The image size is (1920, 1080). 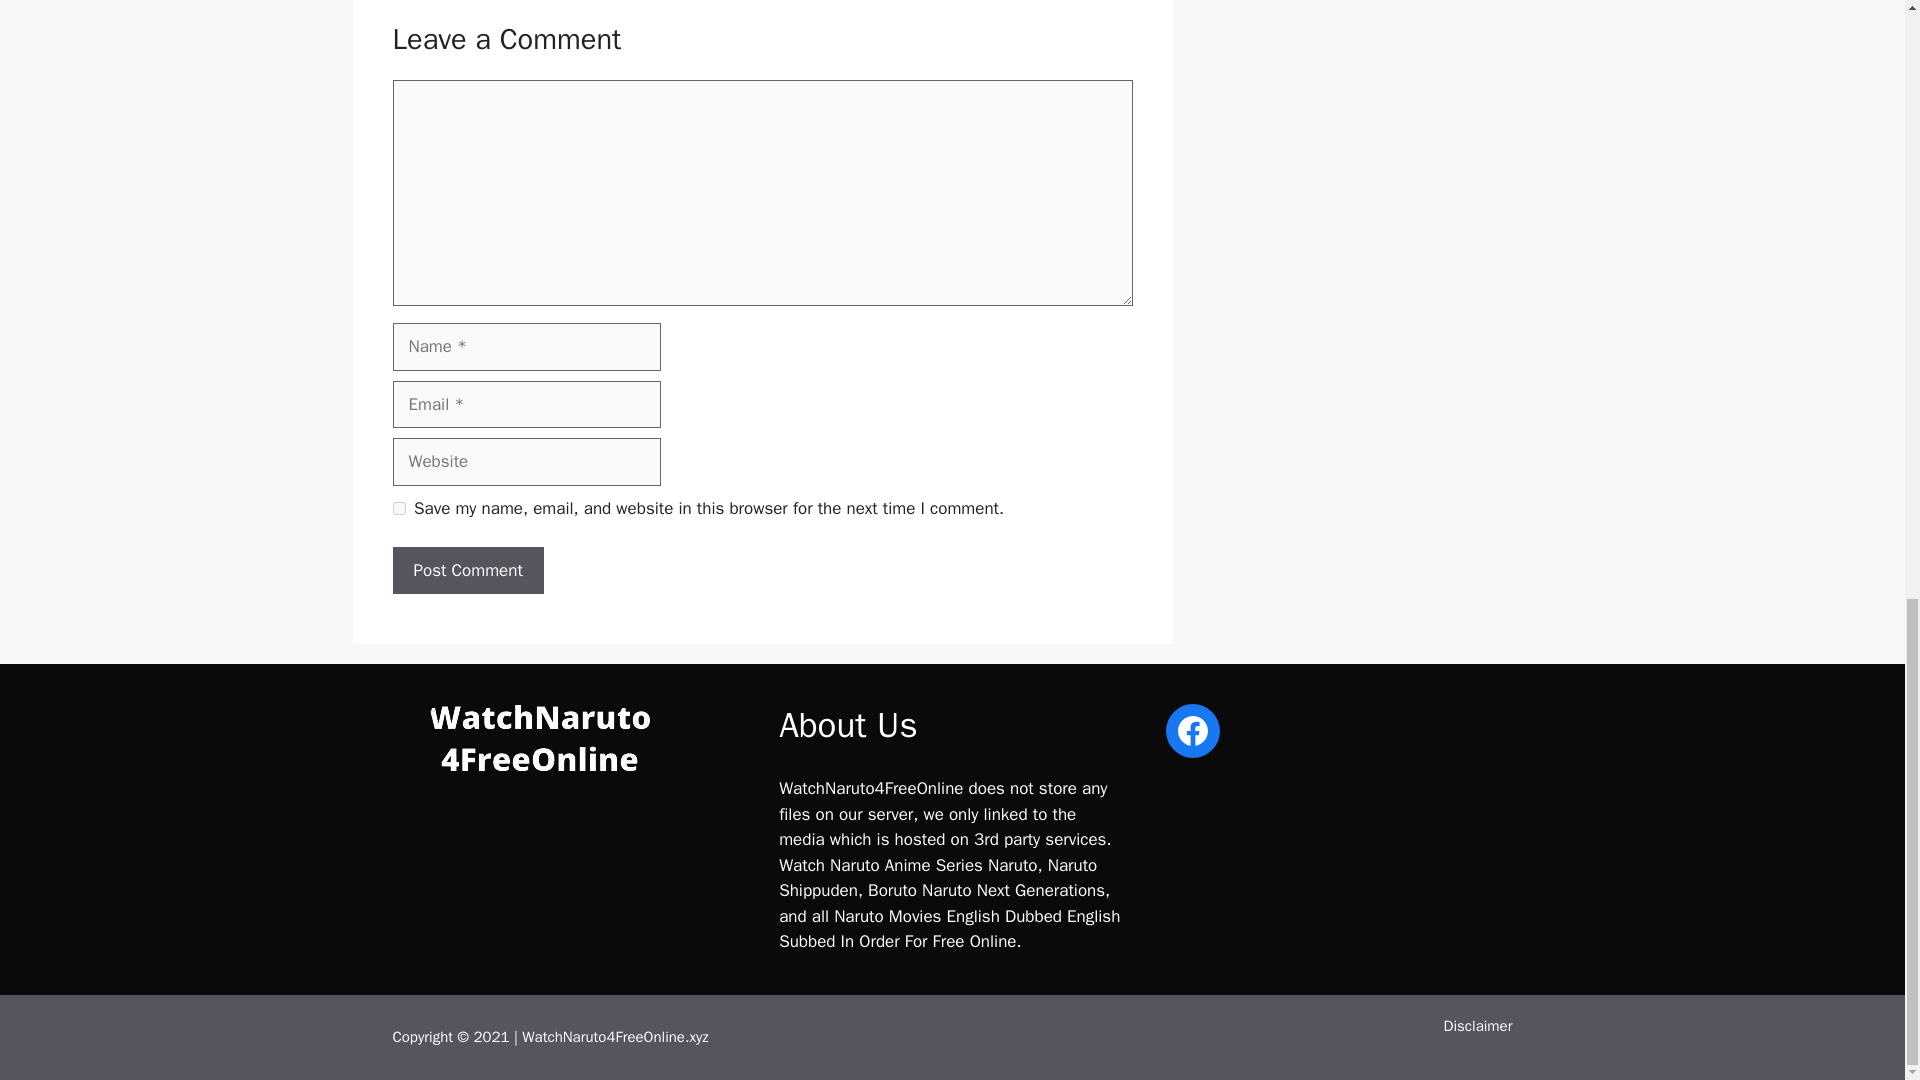 What do you see at coordinates (615, 1037) in the screenshot?
I see `WatchNaruto4FreeOnline.xyz` at bounding box center [615, 1037].